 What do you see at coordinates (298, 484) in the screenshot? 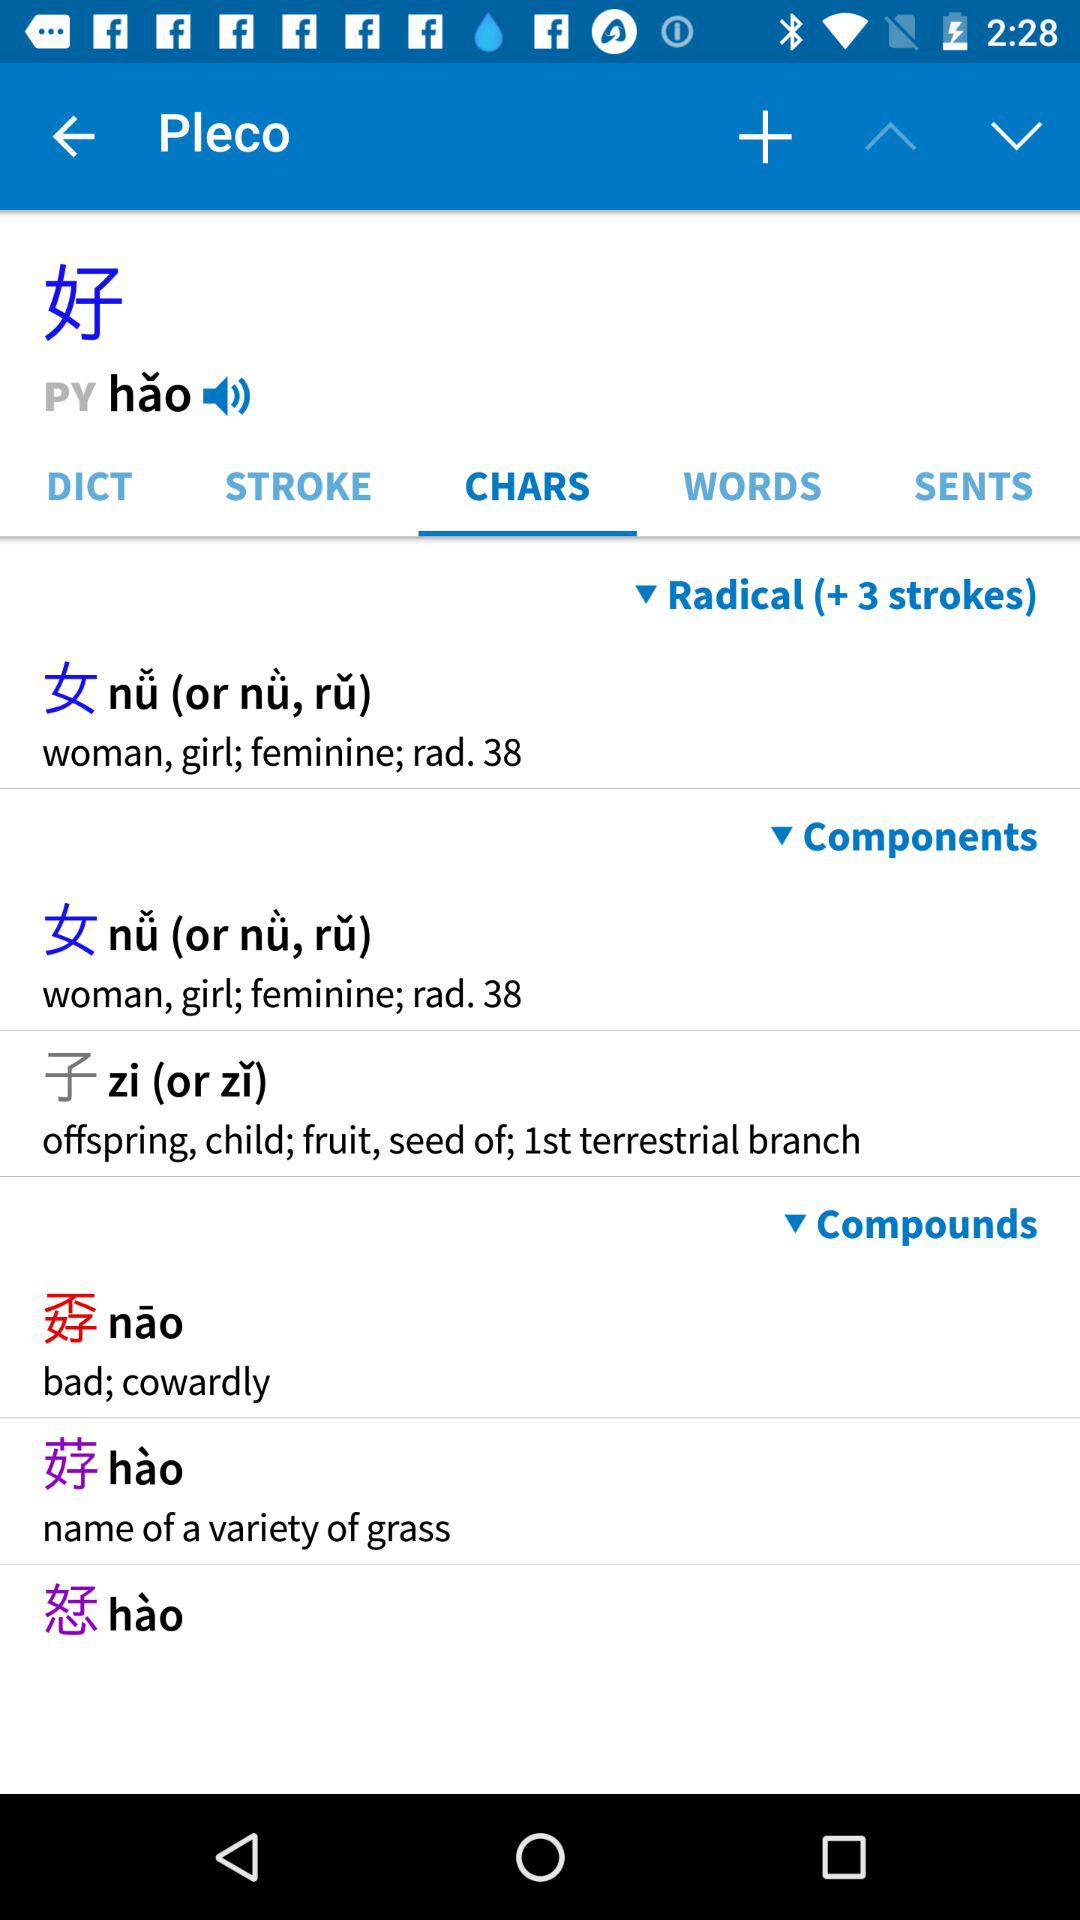
I see `turn off the stroke icon` at bounding box center [298, 484].